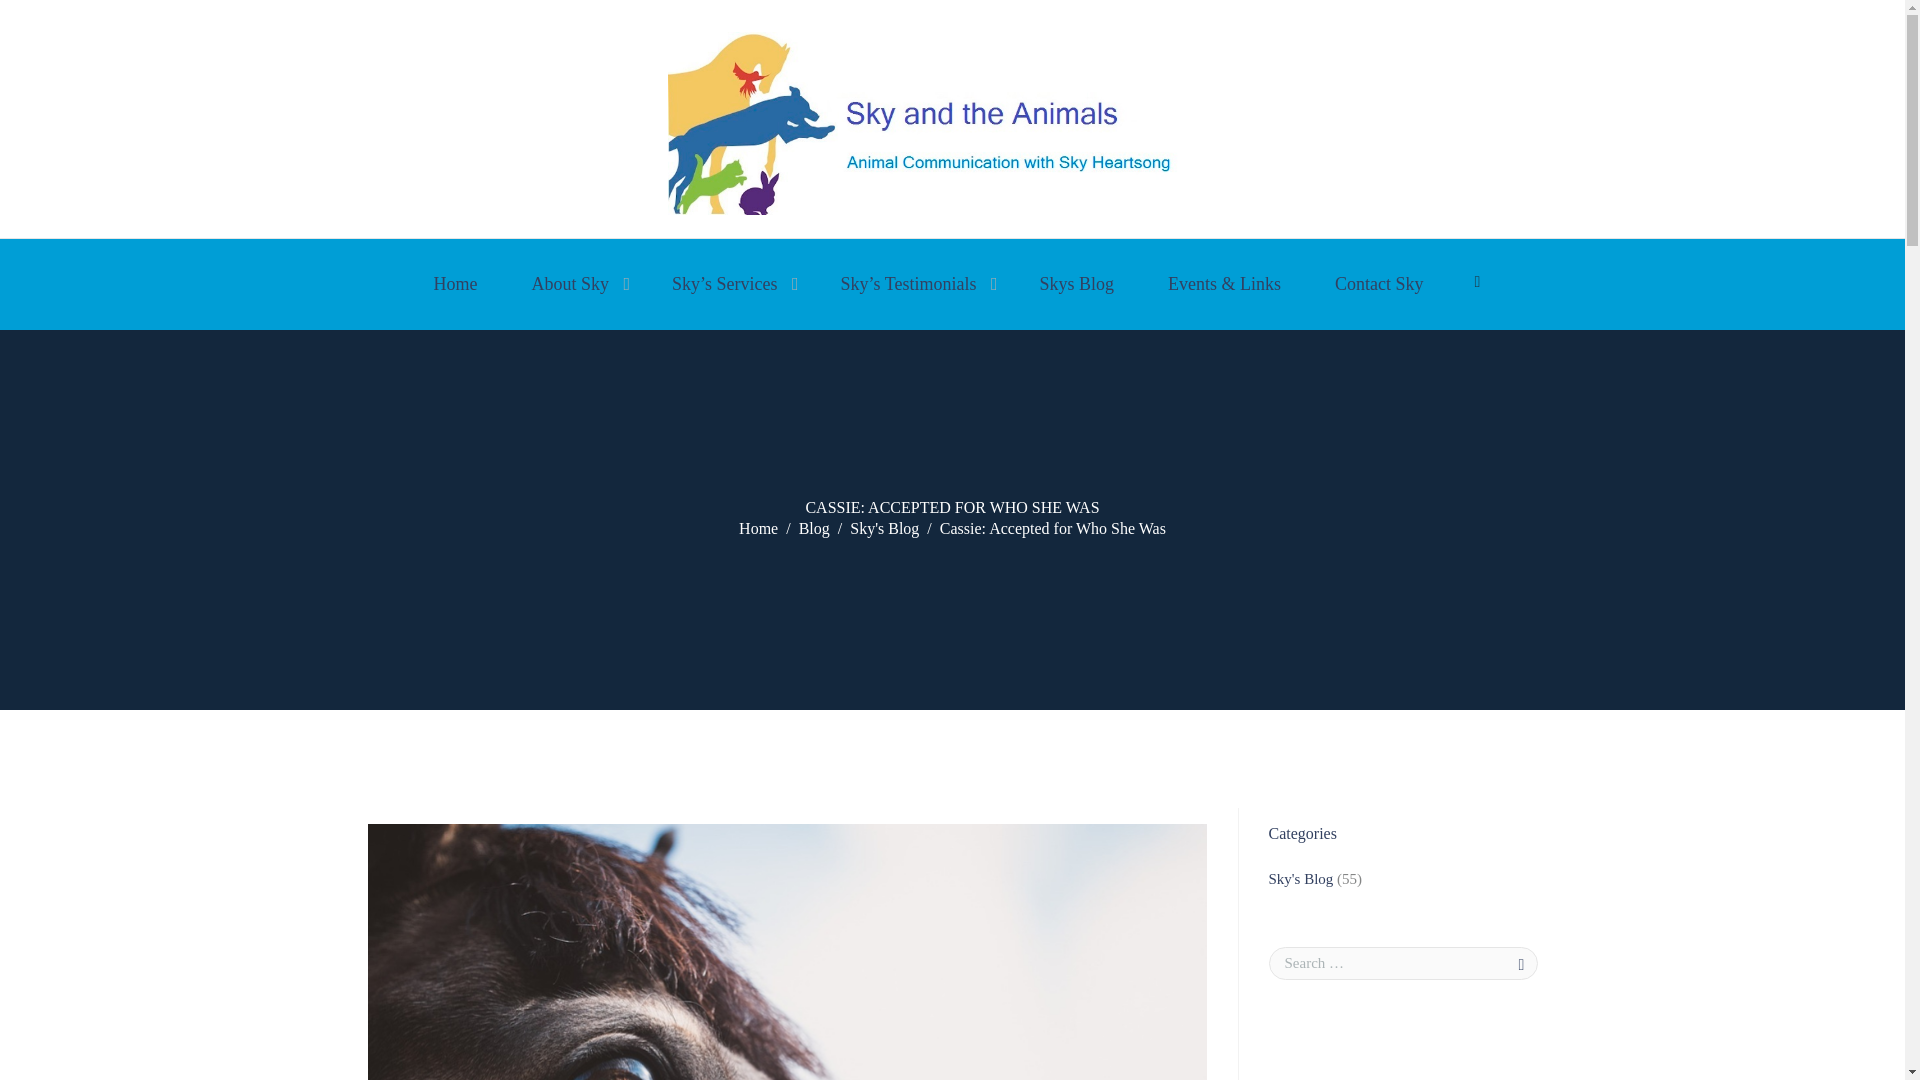 The height and width of the screenshot is (1080, 1920). I want to click on Home, so click(454, 284).